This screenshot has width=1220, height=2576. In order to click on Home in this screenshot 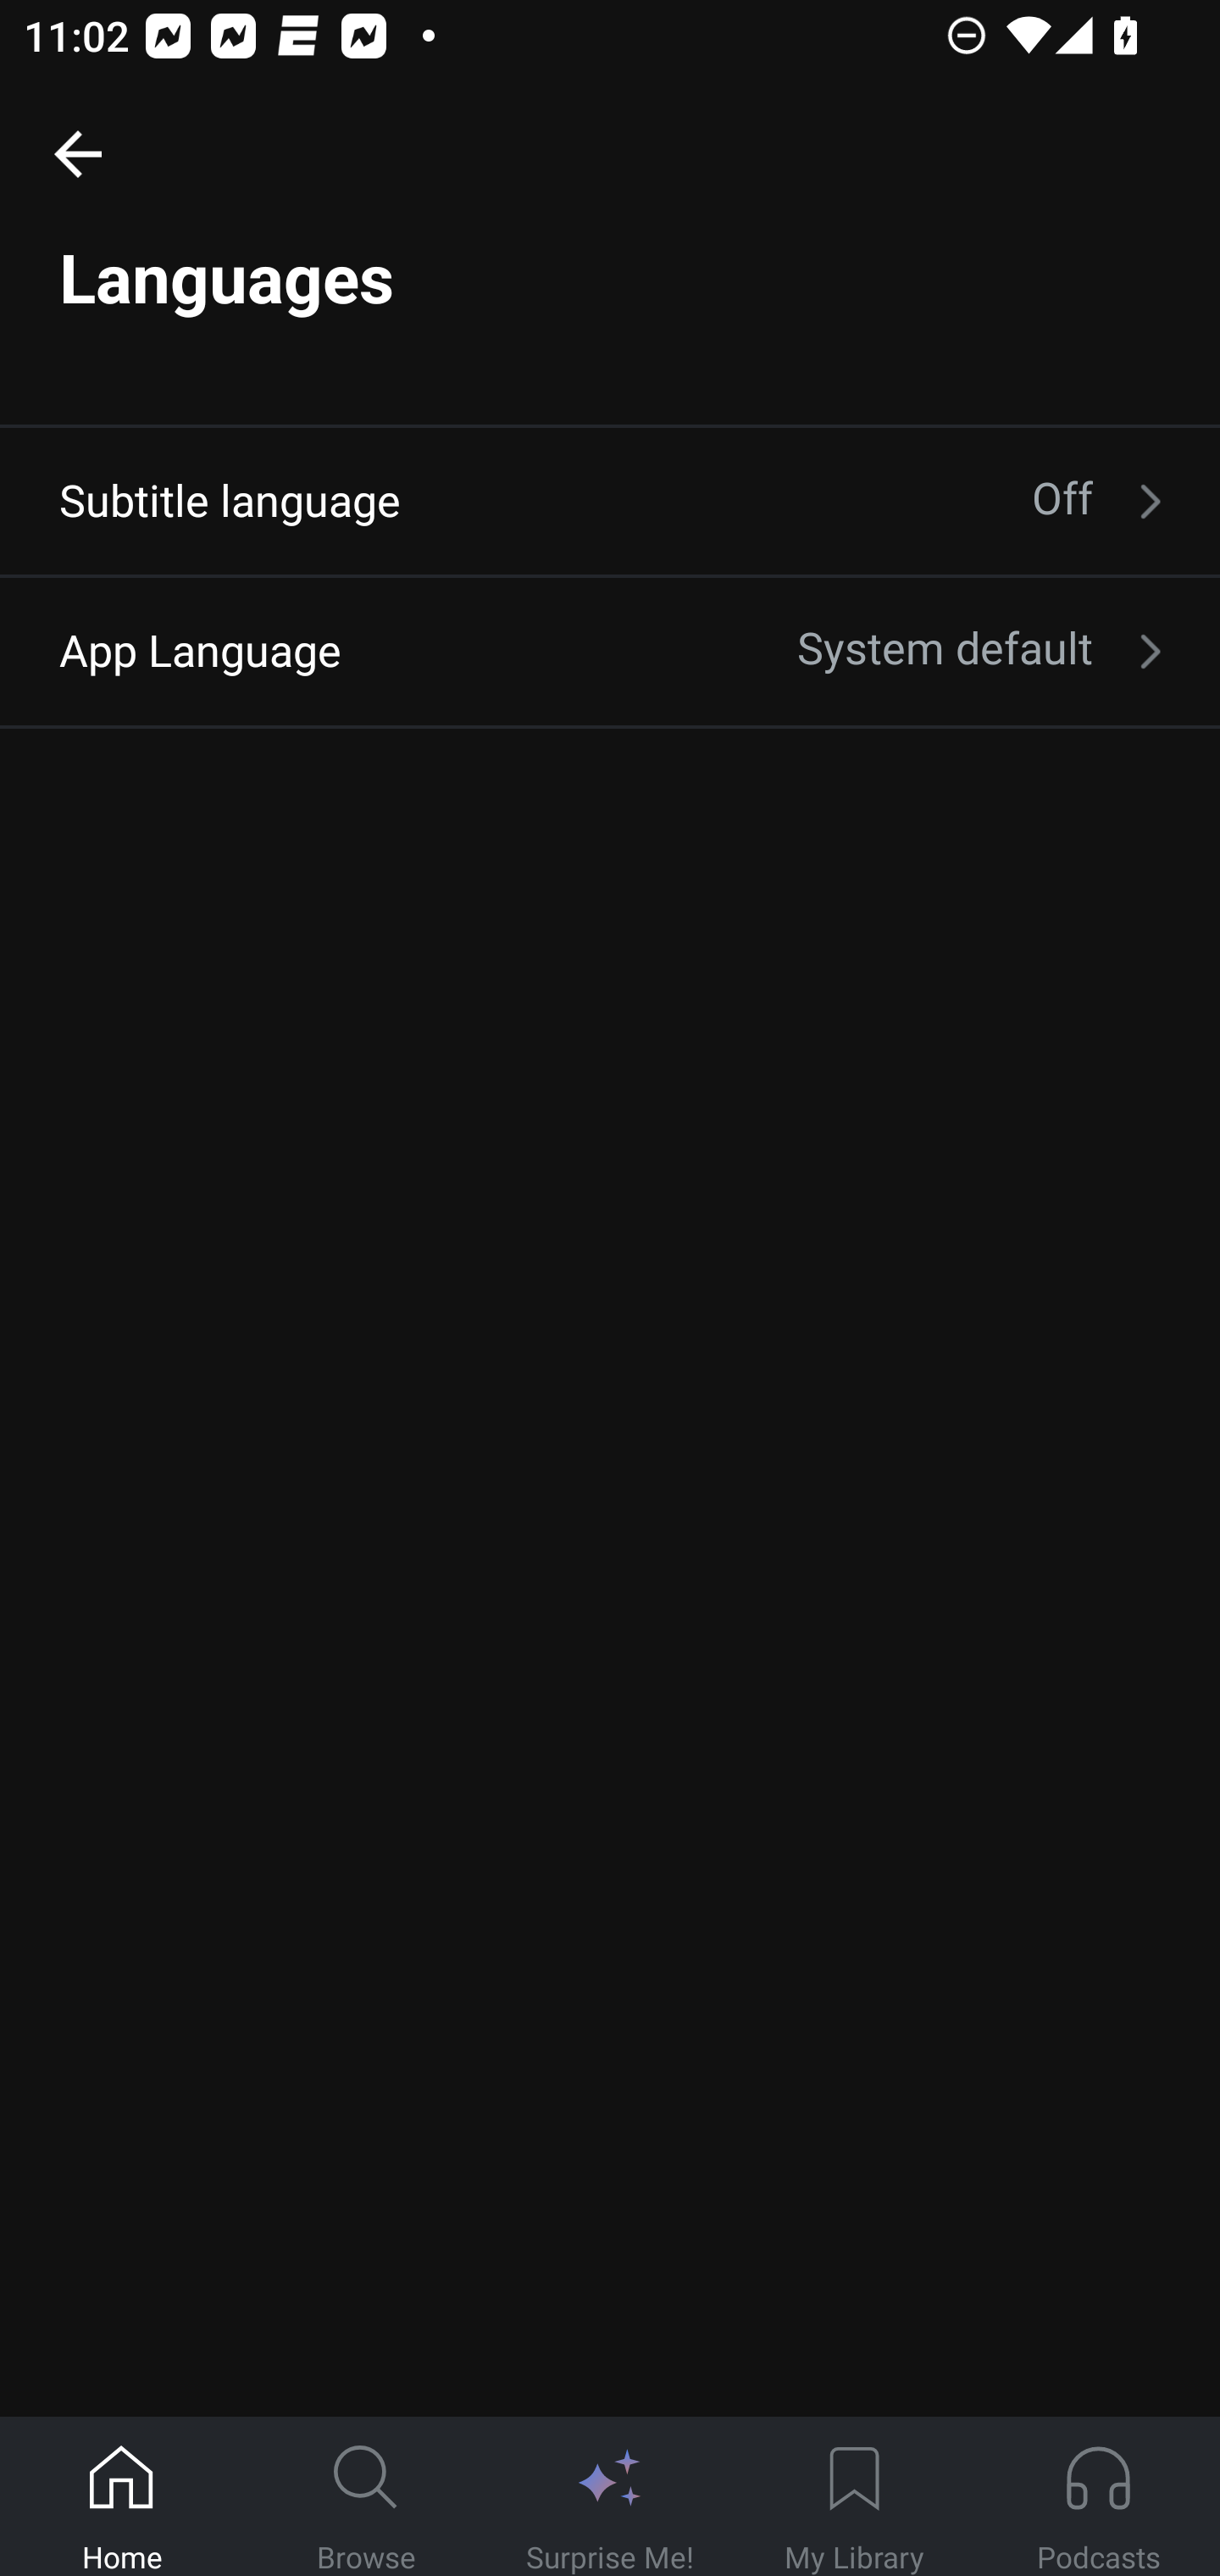, I will do `click(122, 2497)`.